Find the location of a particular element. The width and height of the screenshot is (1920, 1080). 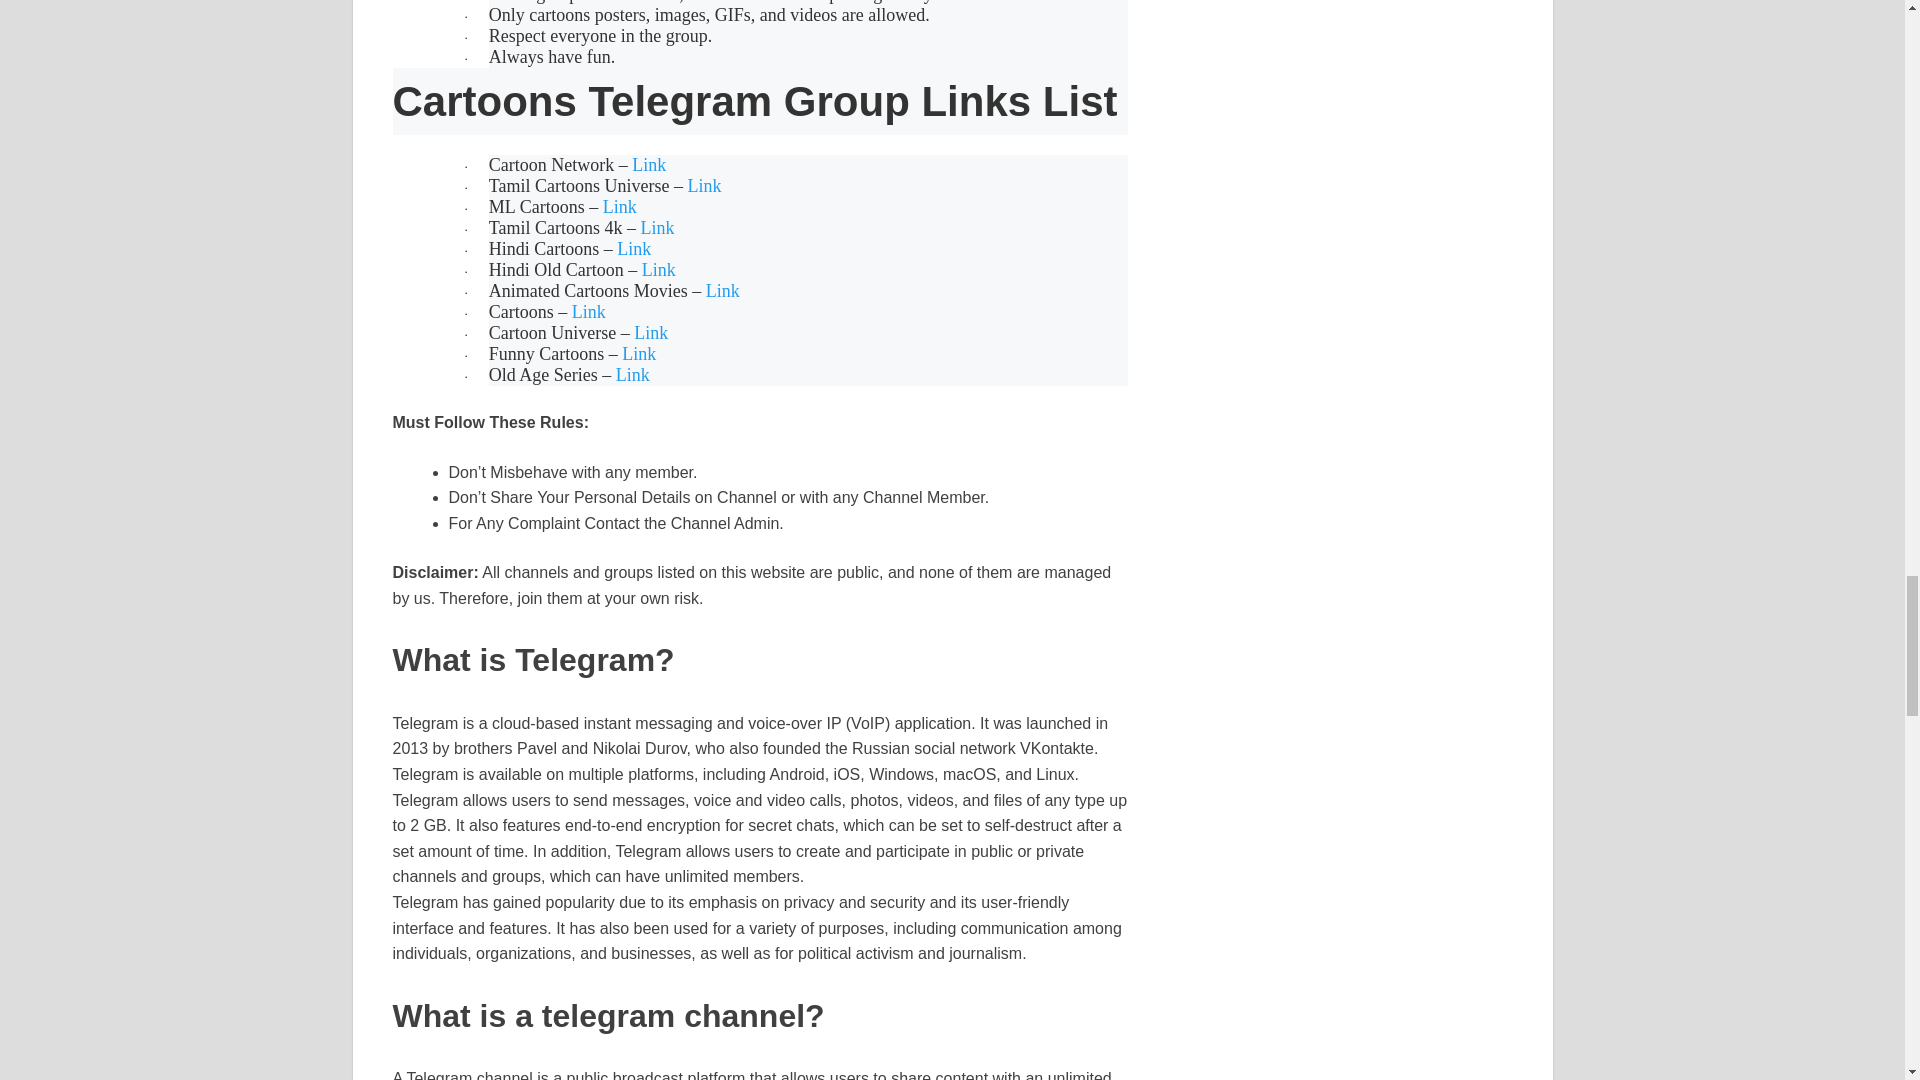

Link is located at coordinates (620, 207).